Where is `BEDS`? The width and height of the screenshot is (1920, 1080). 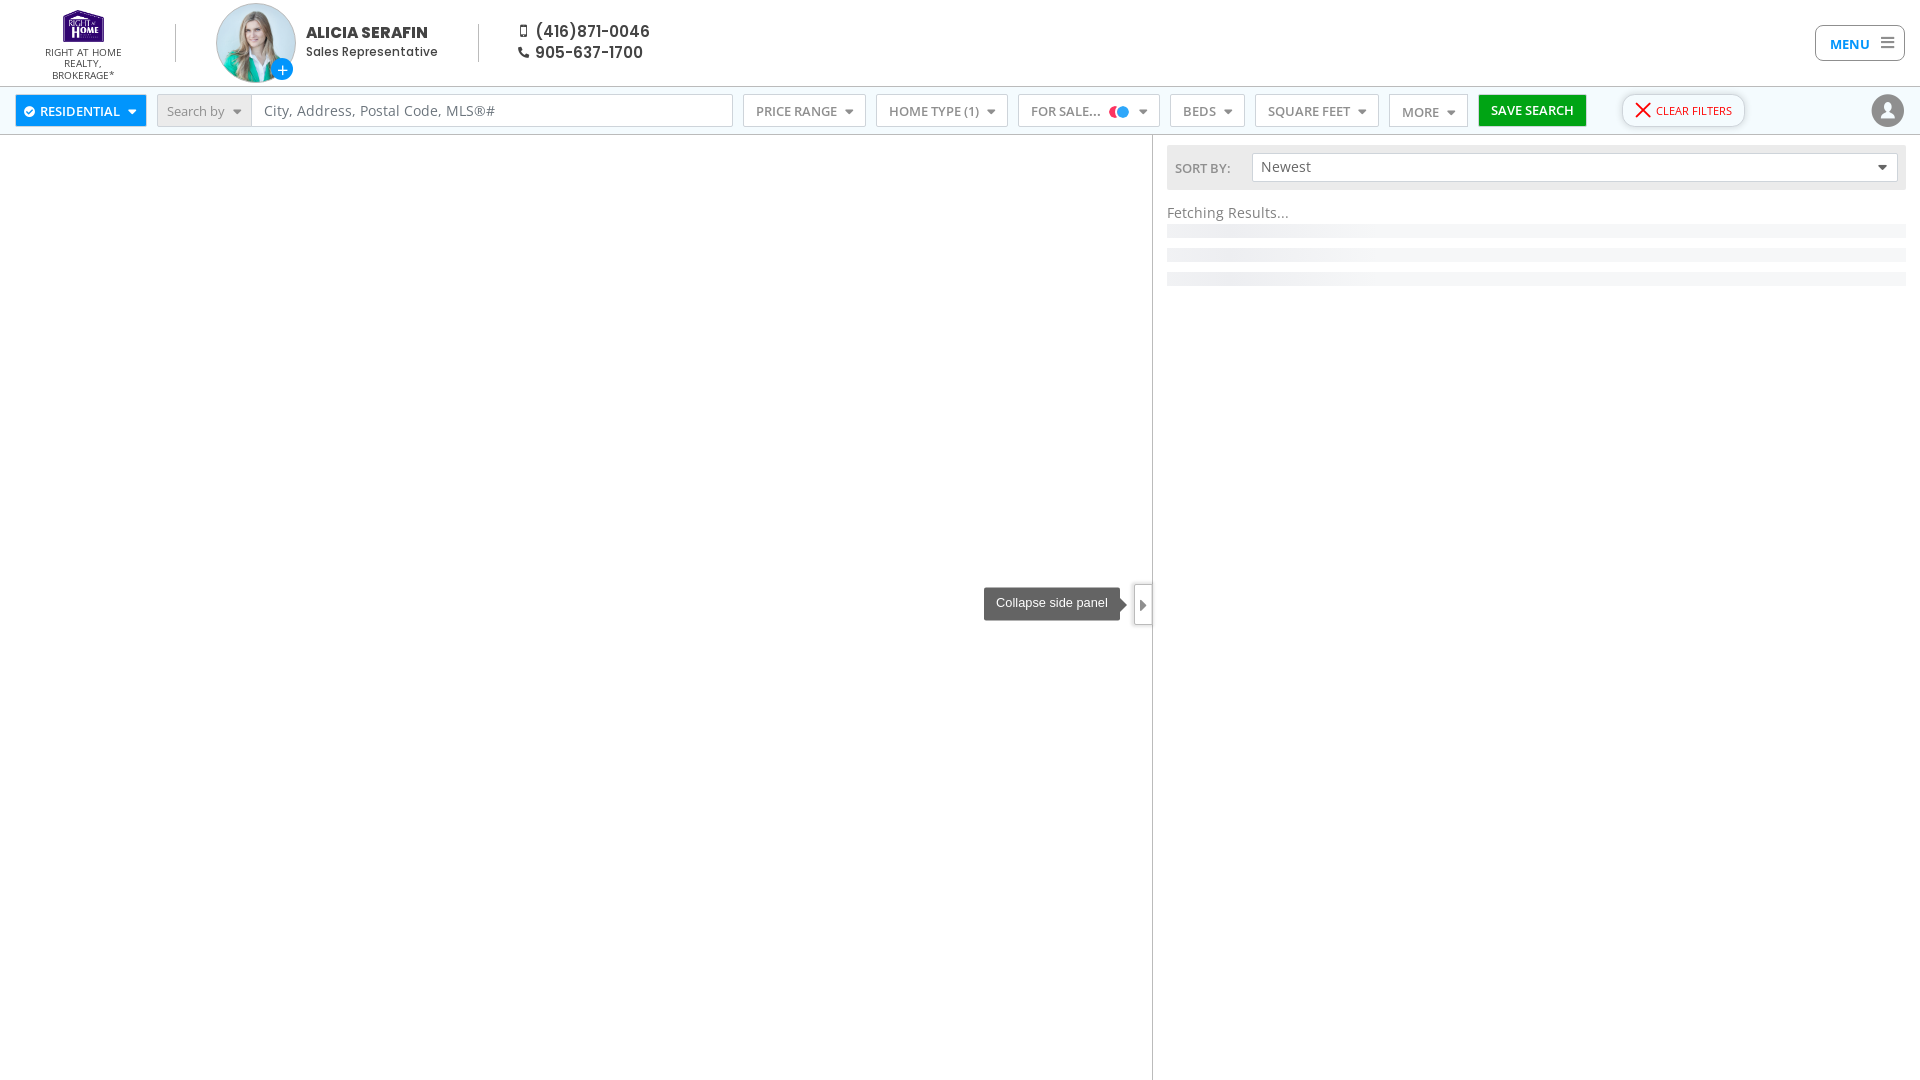
BEDS is located at coordinates (1208, 111).